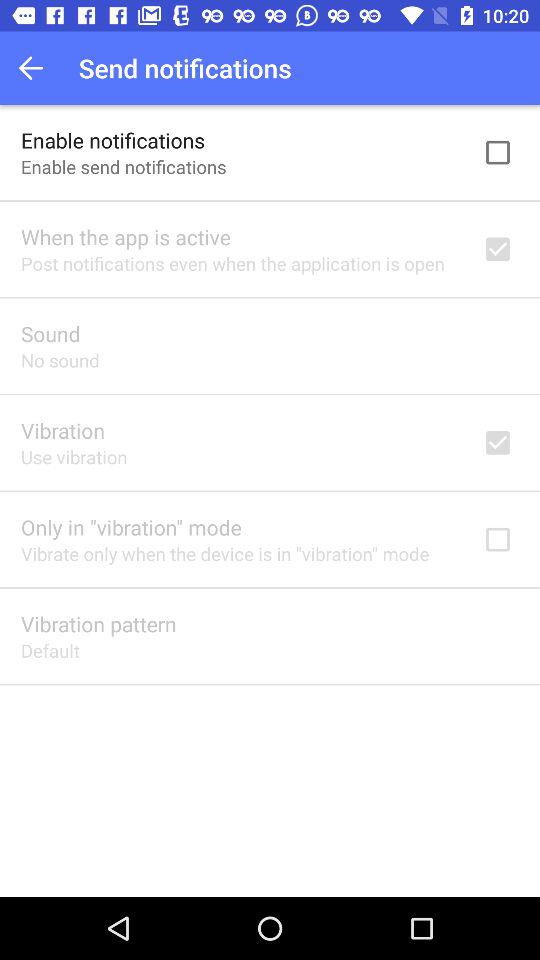  Describe the element at coordinates (225, 554) in the screenshot. I see `press the app above vibration pattern item` at that location.